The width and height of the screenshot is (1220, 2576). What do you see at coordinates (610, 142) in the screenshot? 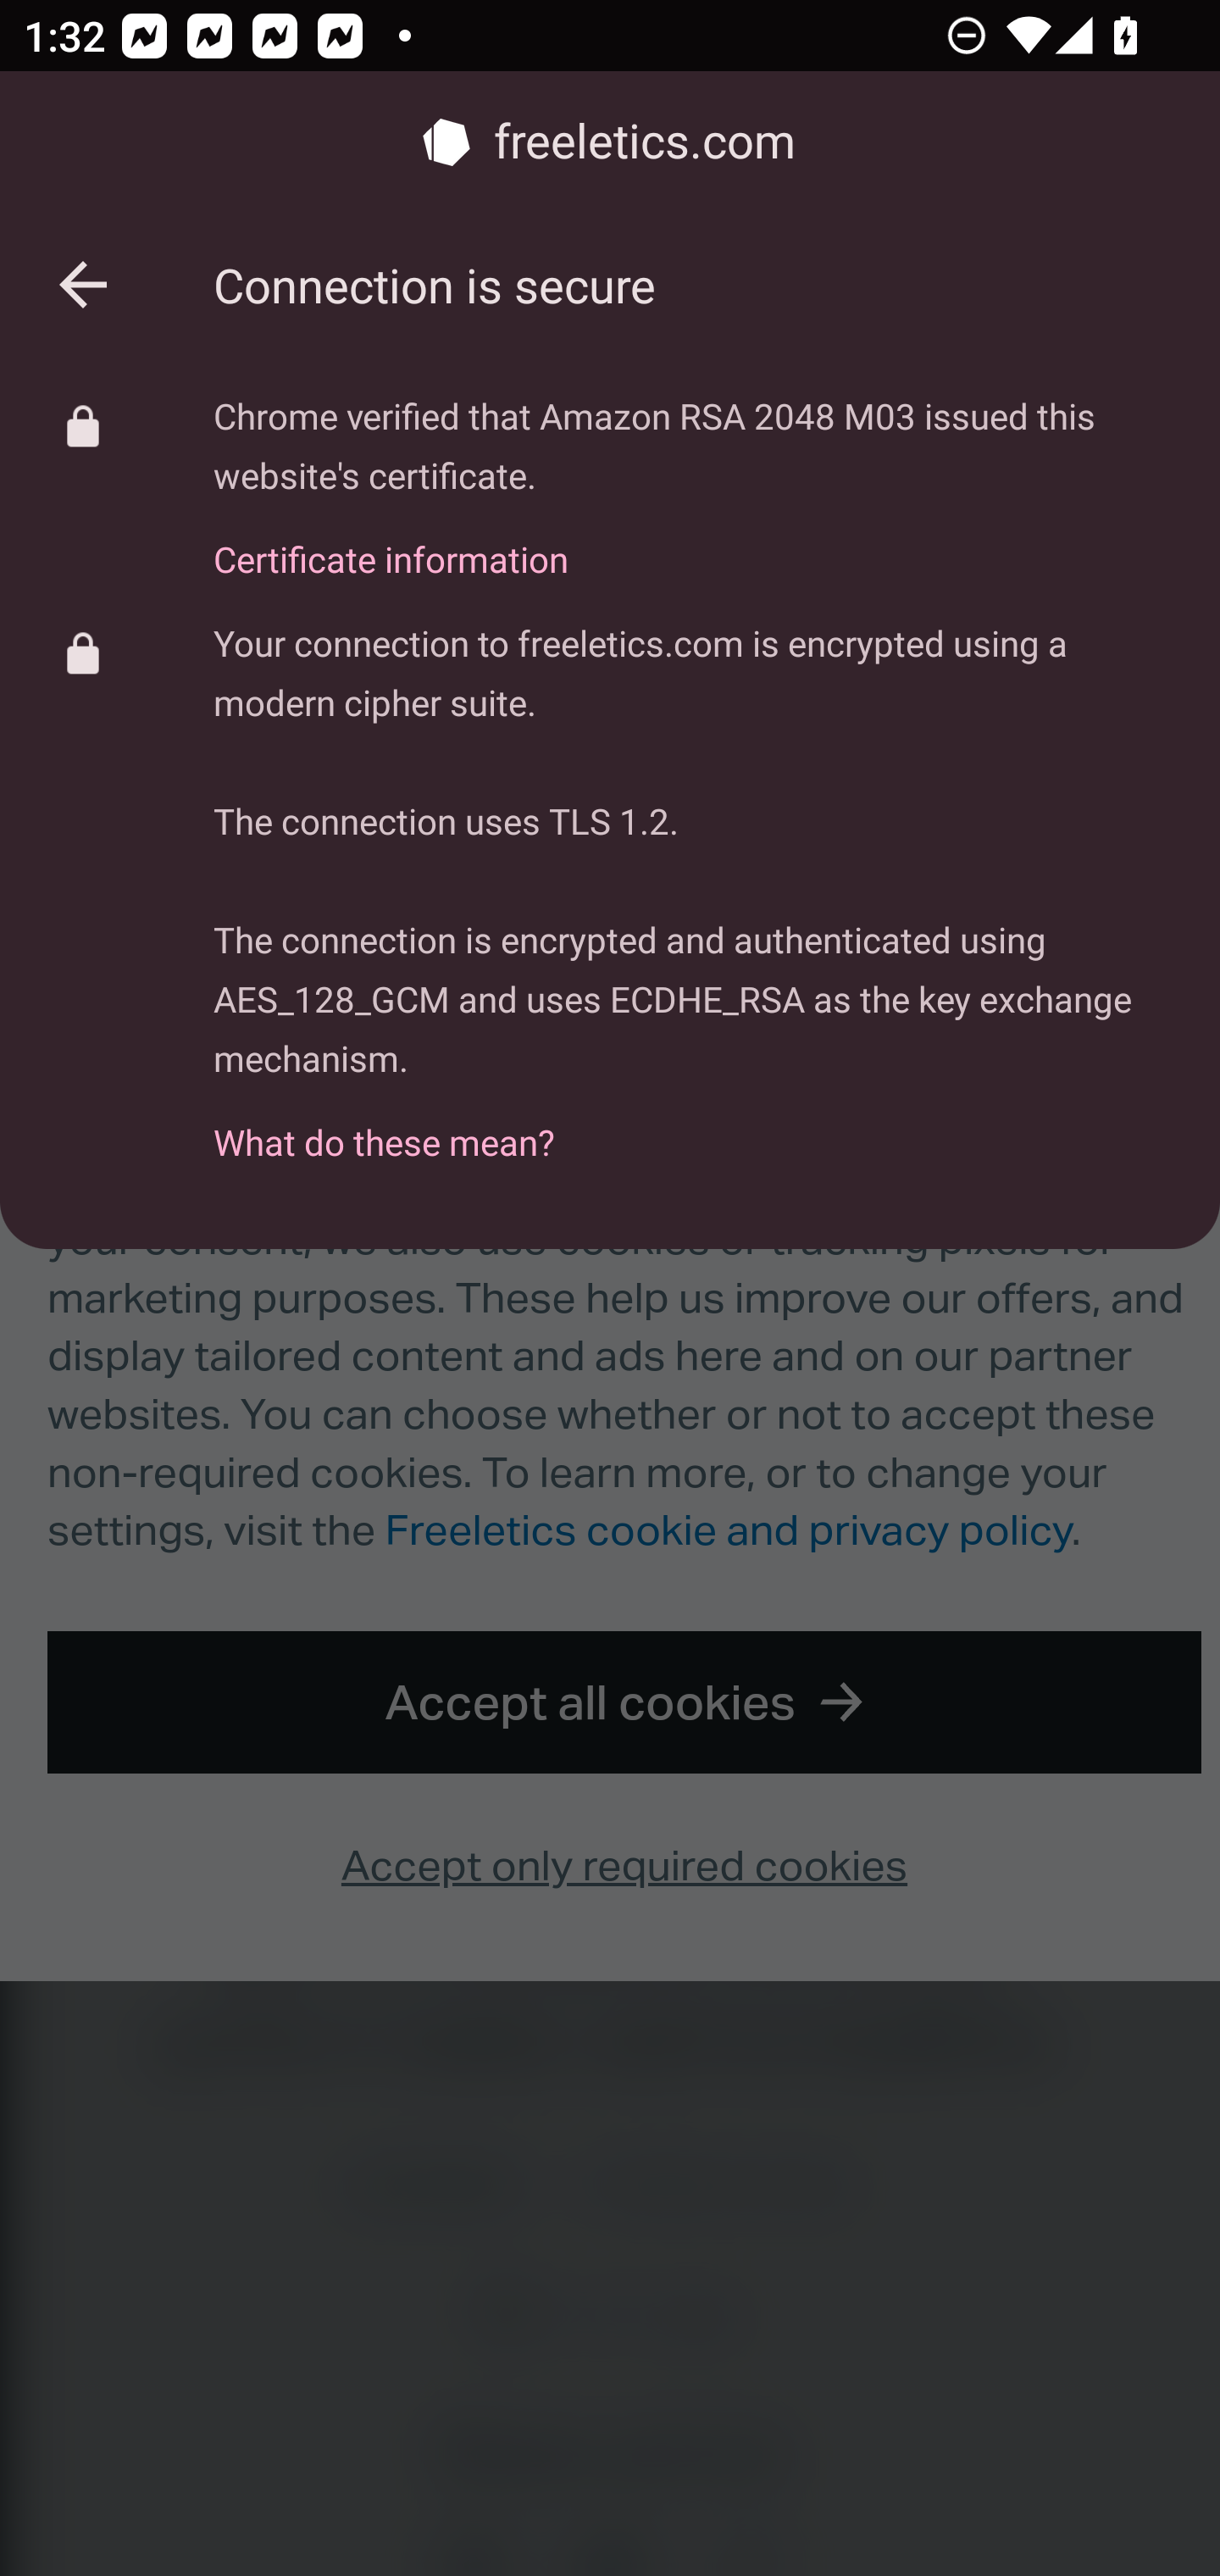
I see `freeletics.com` at bounding box center [610, 142].